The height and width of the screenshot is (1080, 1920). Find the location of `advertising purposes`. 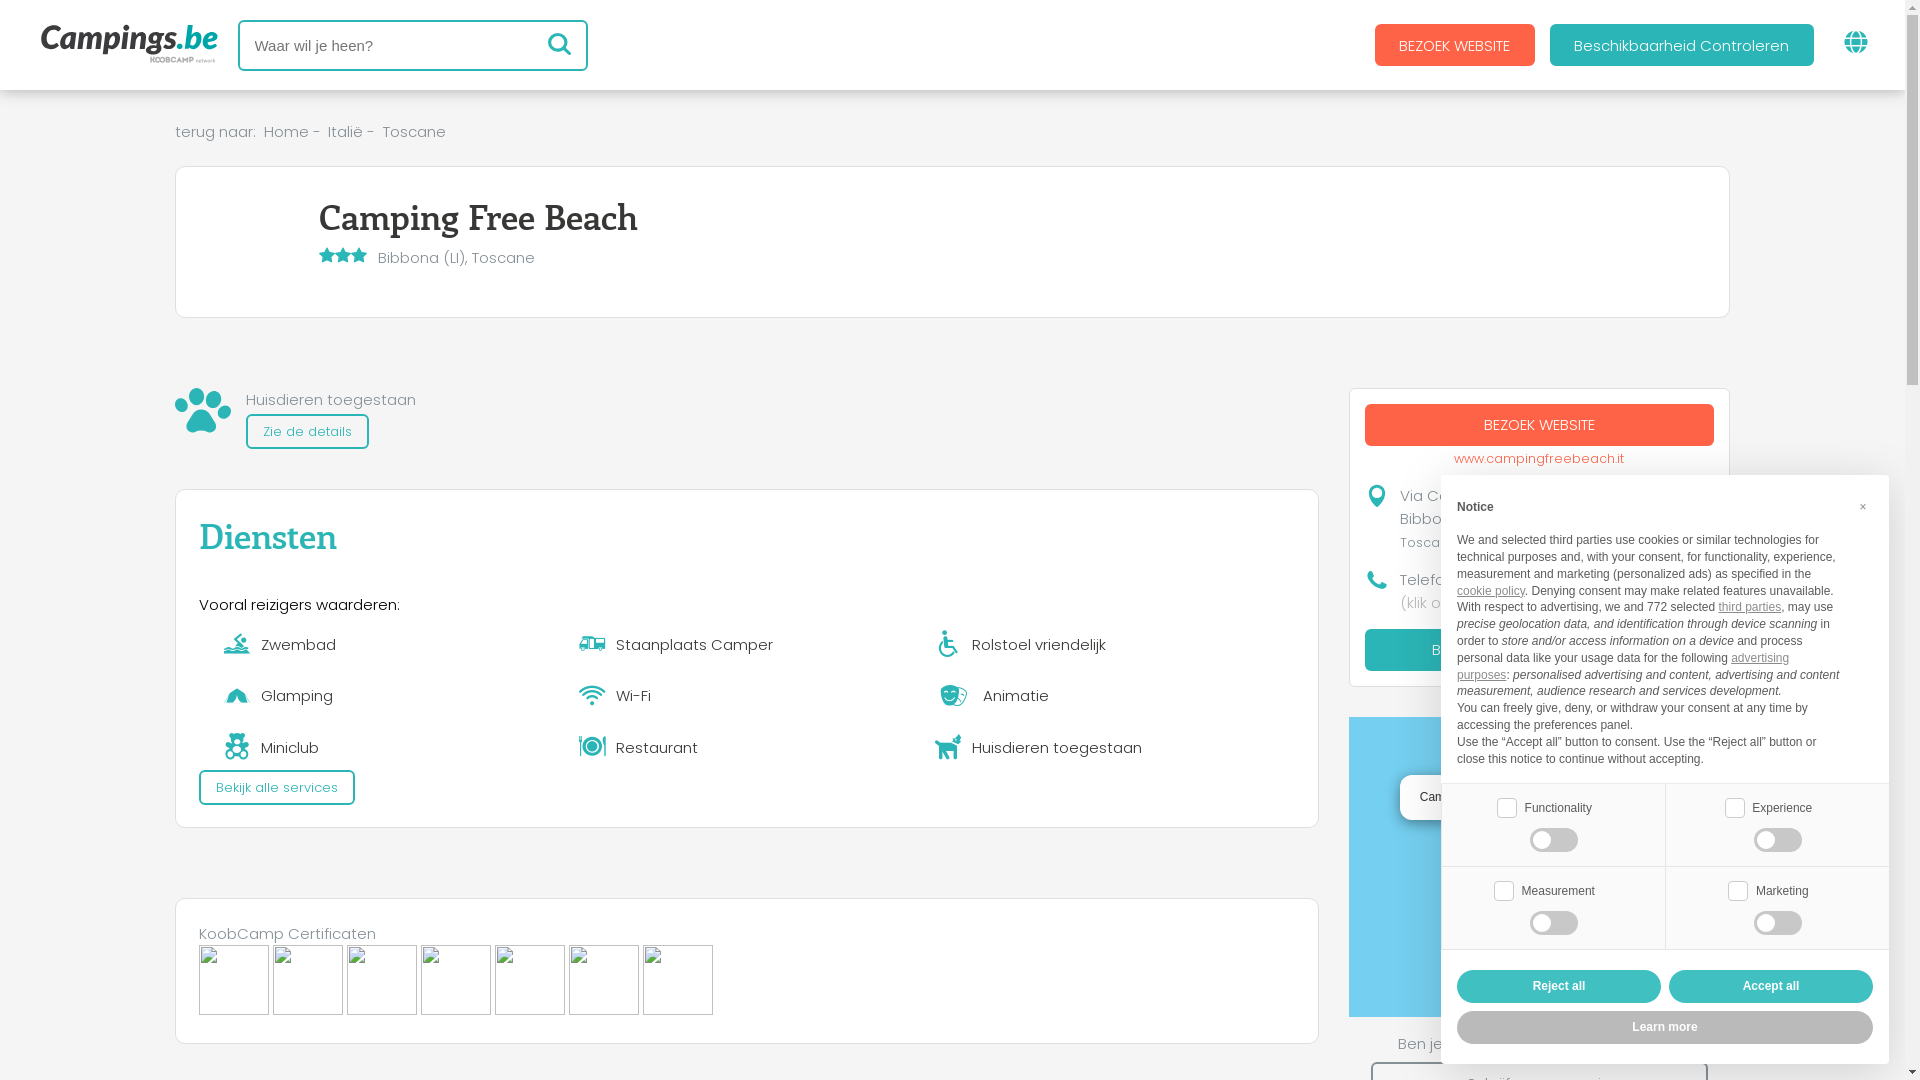

advertising purposes is located at coordinates (1623, 666).